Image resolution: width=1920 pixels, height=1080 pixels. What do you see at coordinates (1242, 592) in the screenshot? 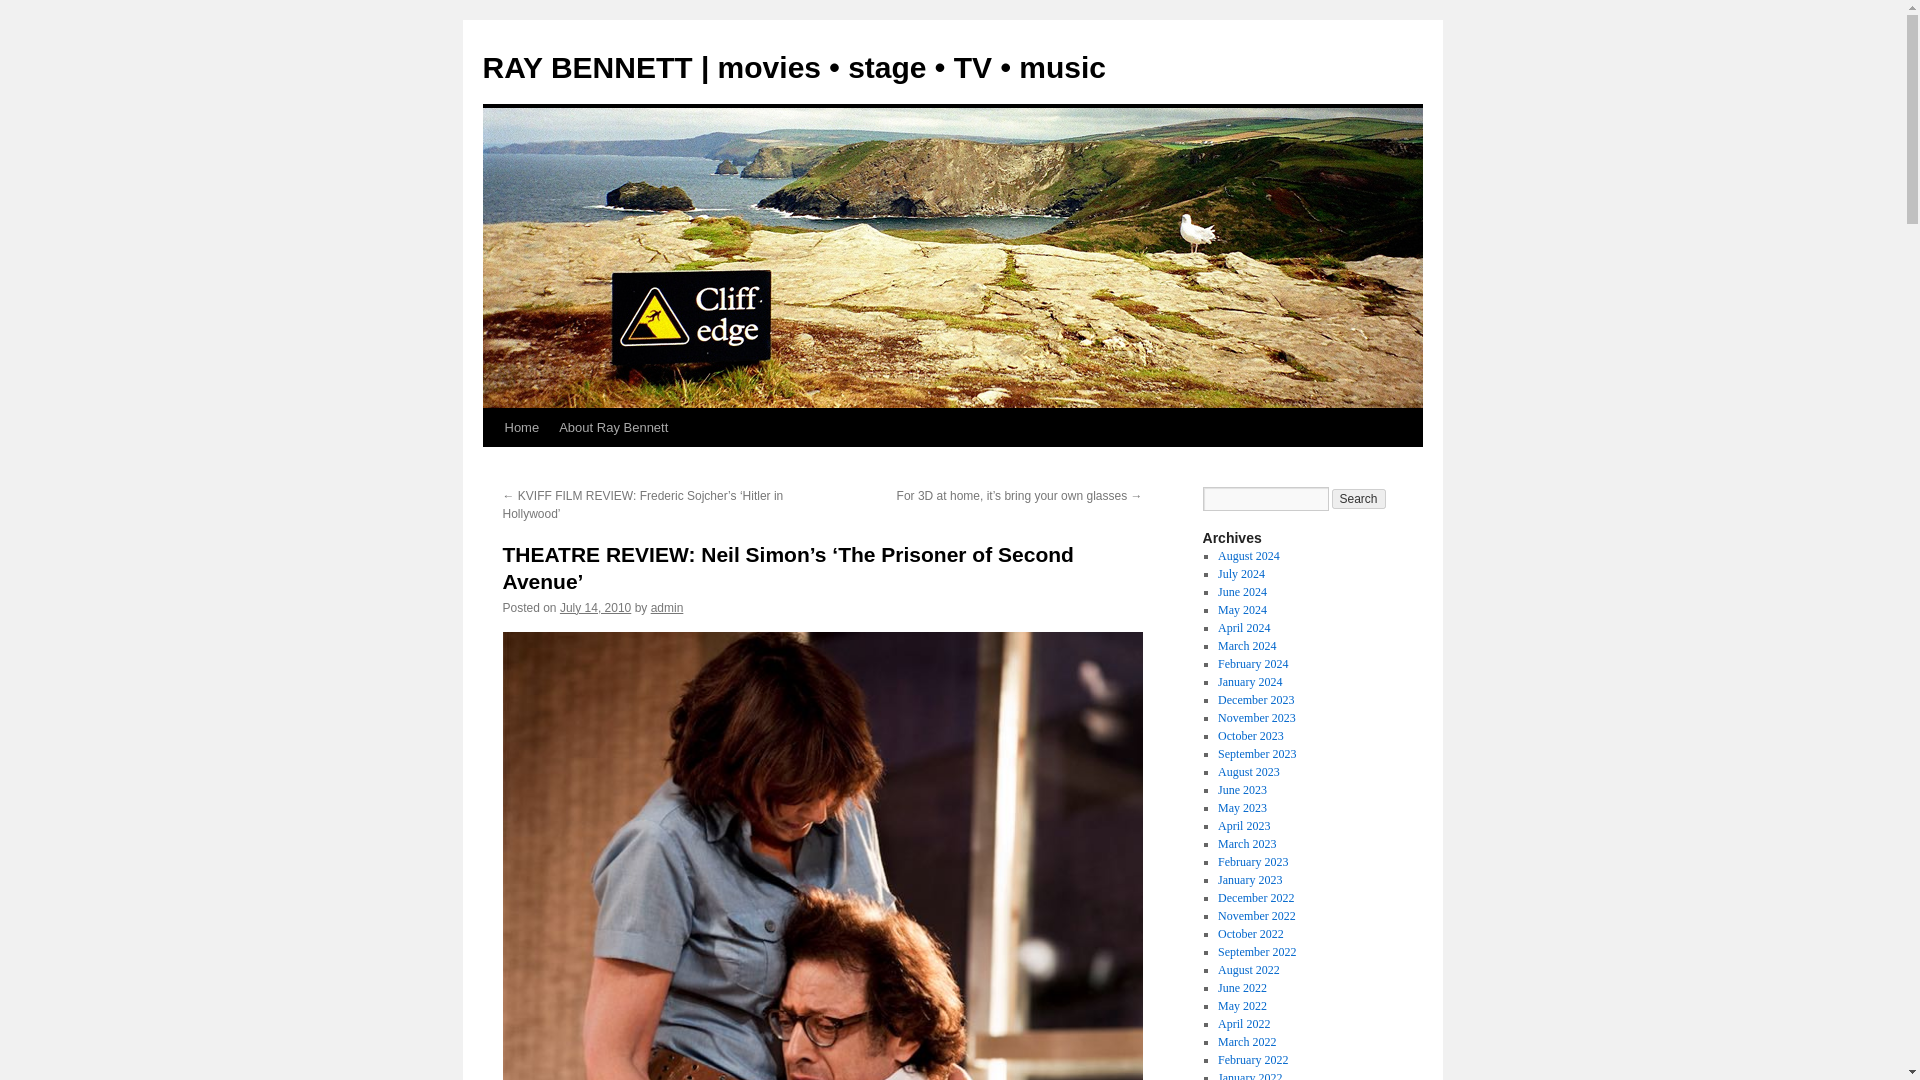
I see `June 2024` at bounding box center [1242, 592].